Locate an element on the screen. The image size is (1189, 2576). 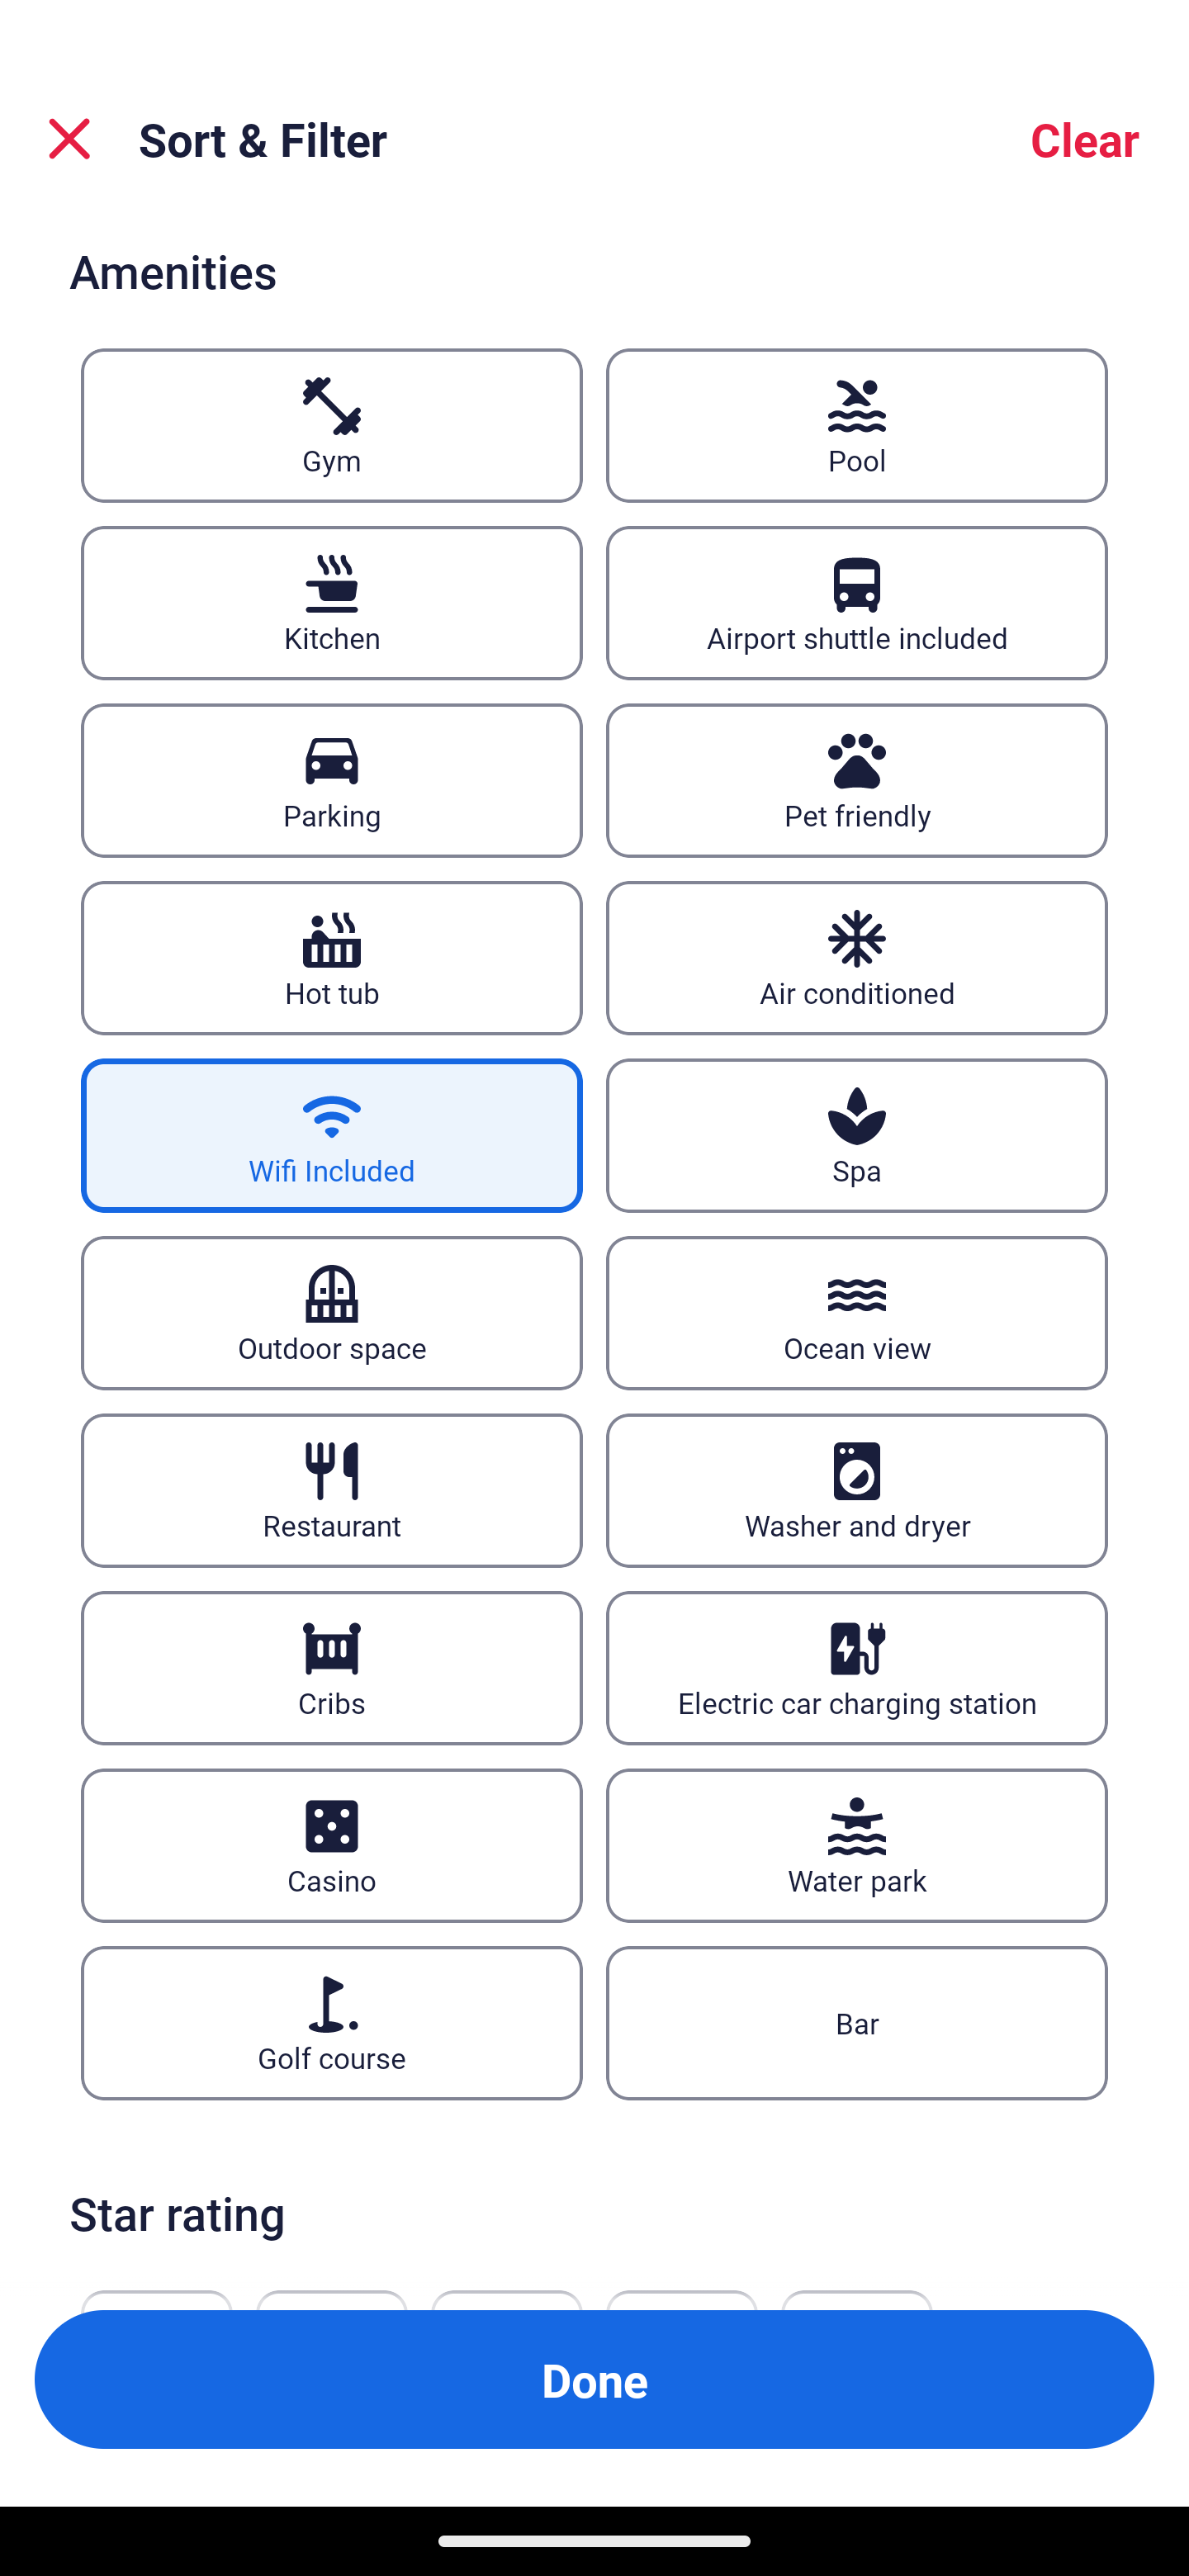
Airport shuttle included is located at coordinates (857, 603).